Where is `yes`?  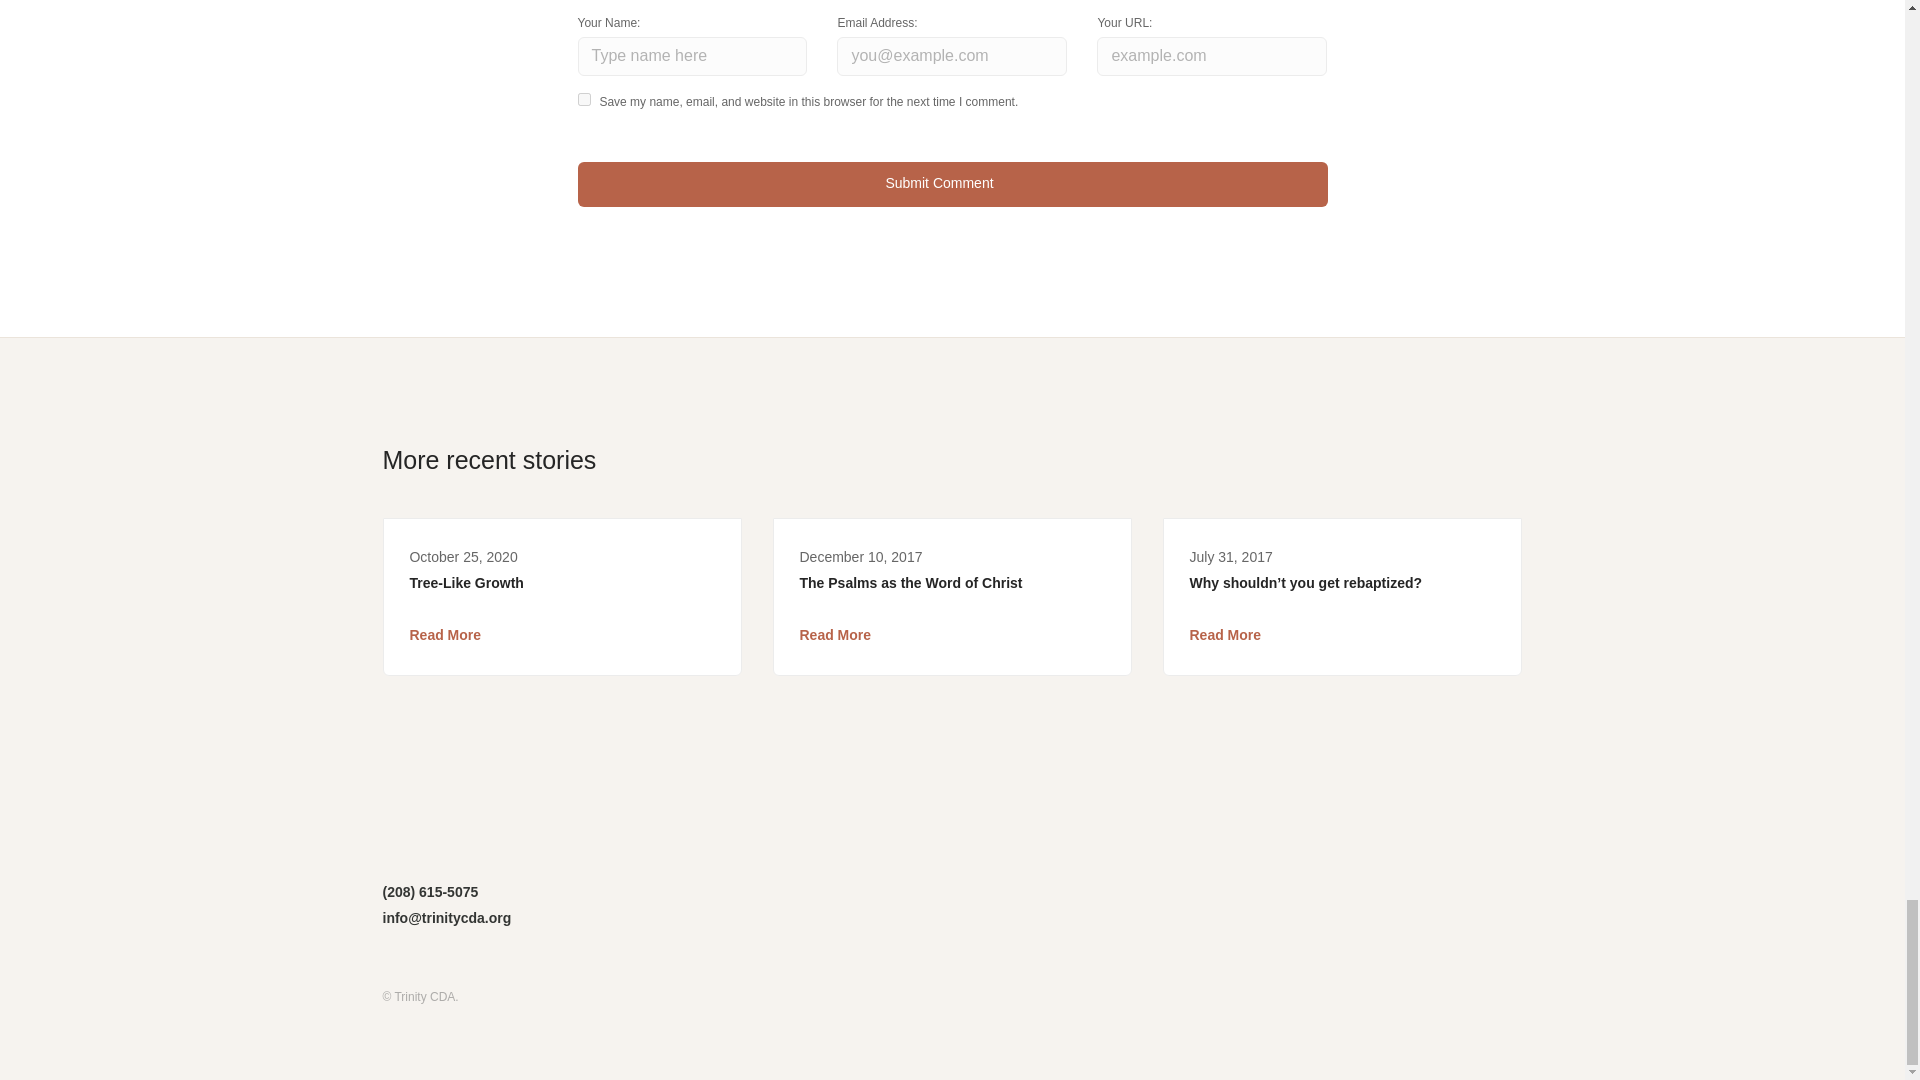
yes is located at coordinates (584, 98).